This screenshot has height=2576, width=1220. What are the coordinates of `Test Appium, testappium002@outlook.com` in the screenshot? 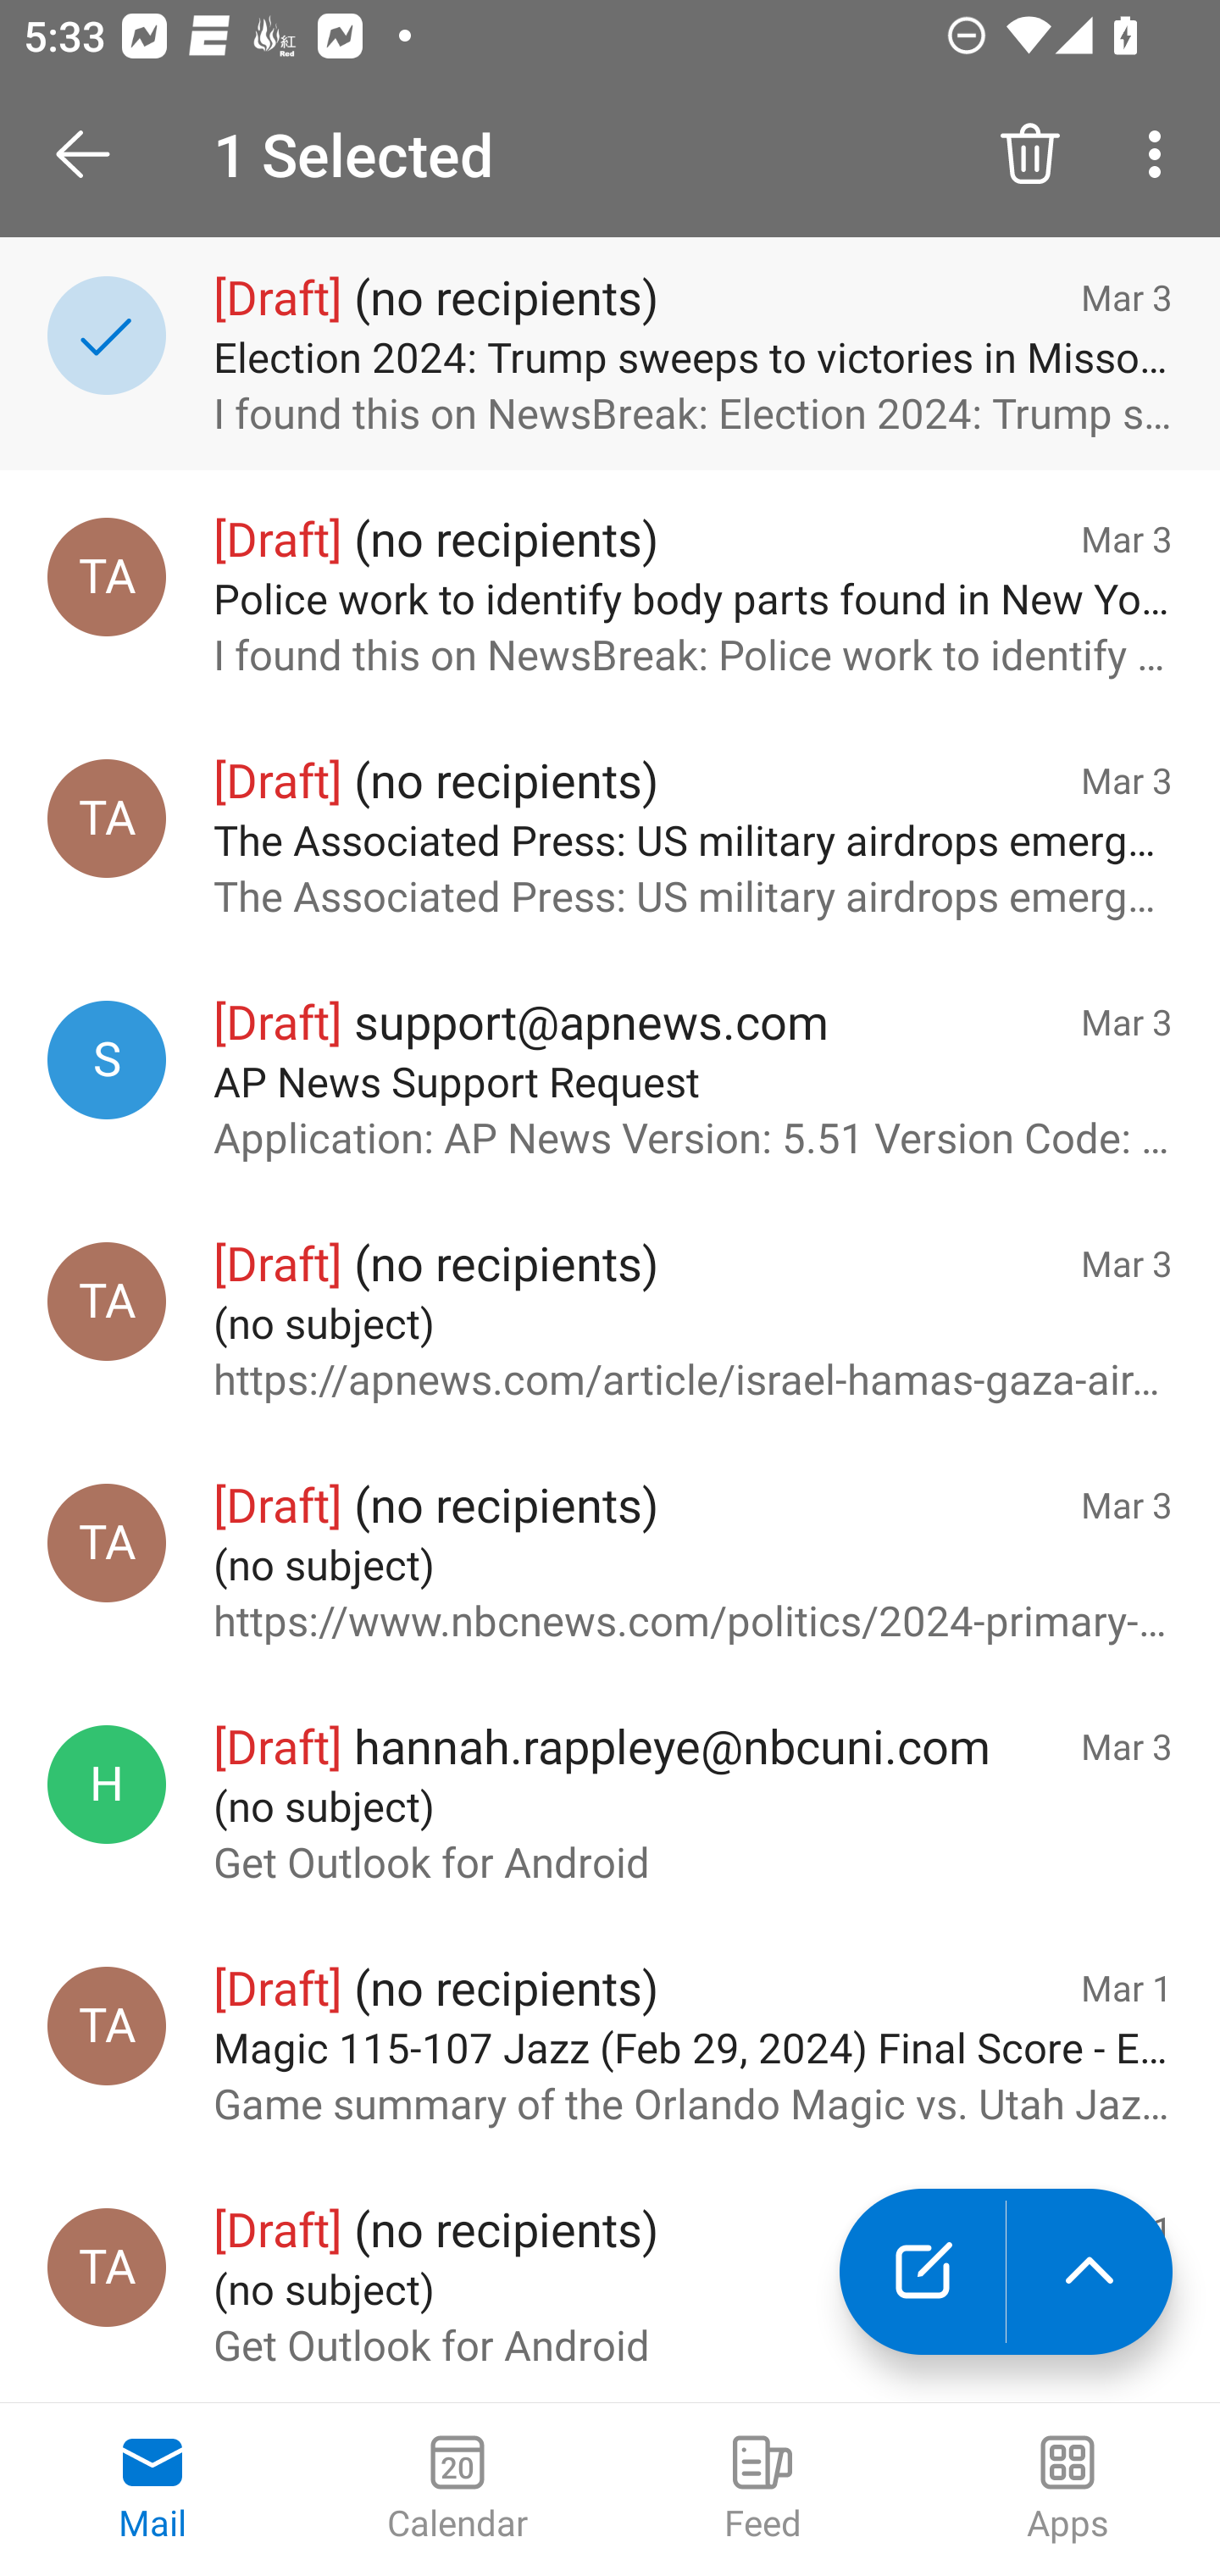 It's located at (107, 1301).